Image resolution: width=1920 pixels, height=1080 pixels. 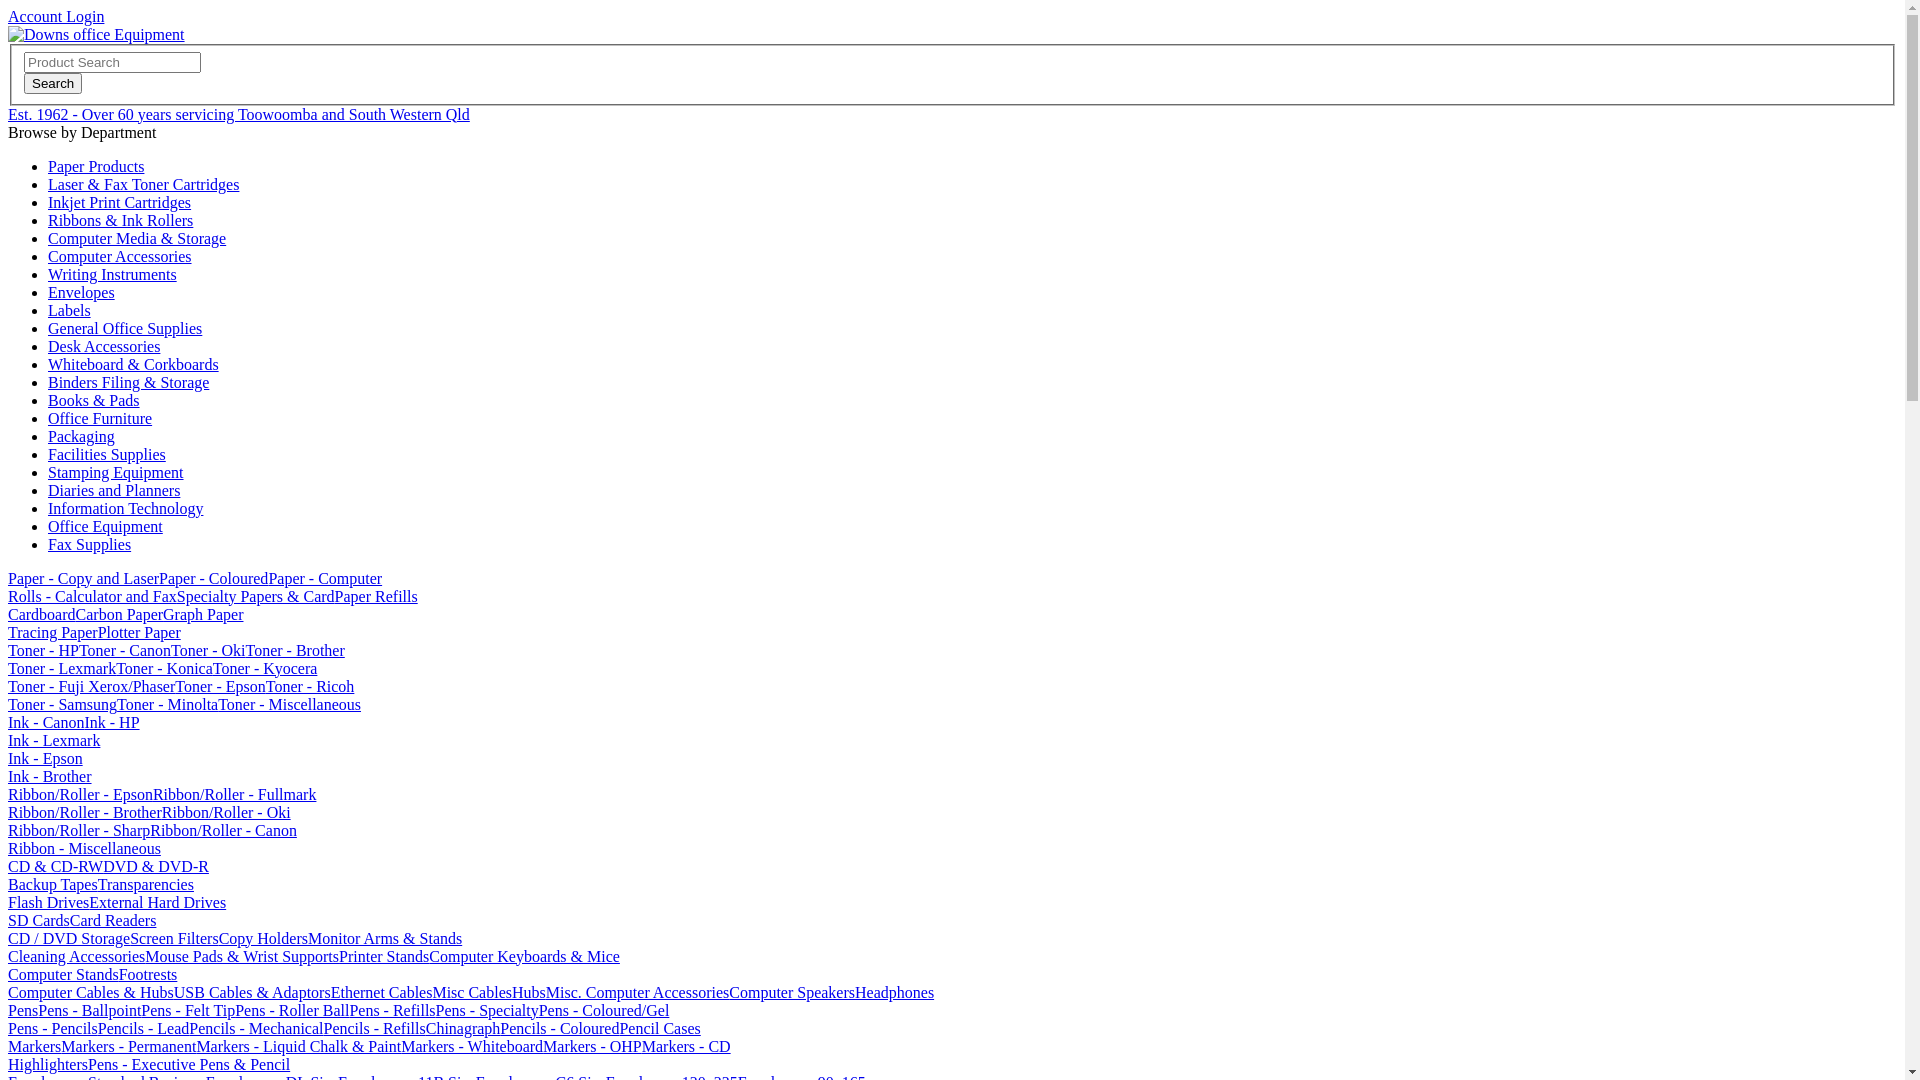 What do you see at coordinates (62, 668) in the screenshot?
I see `Toner - Lexmark` at bounding box center [62, 668].